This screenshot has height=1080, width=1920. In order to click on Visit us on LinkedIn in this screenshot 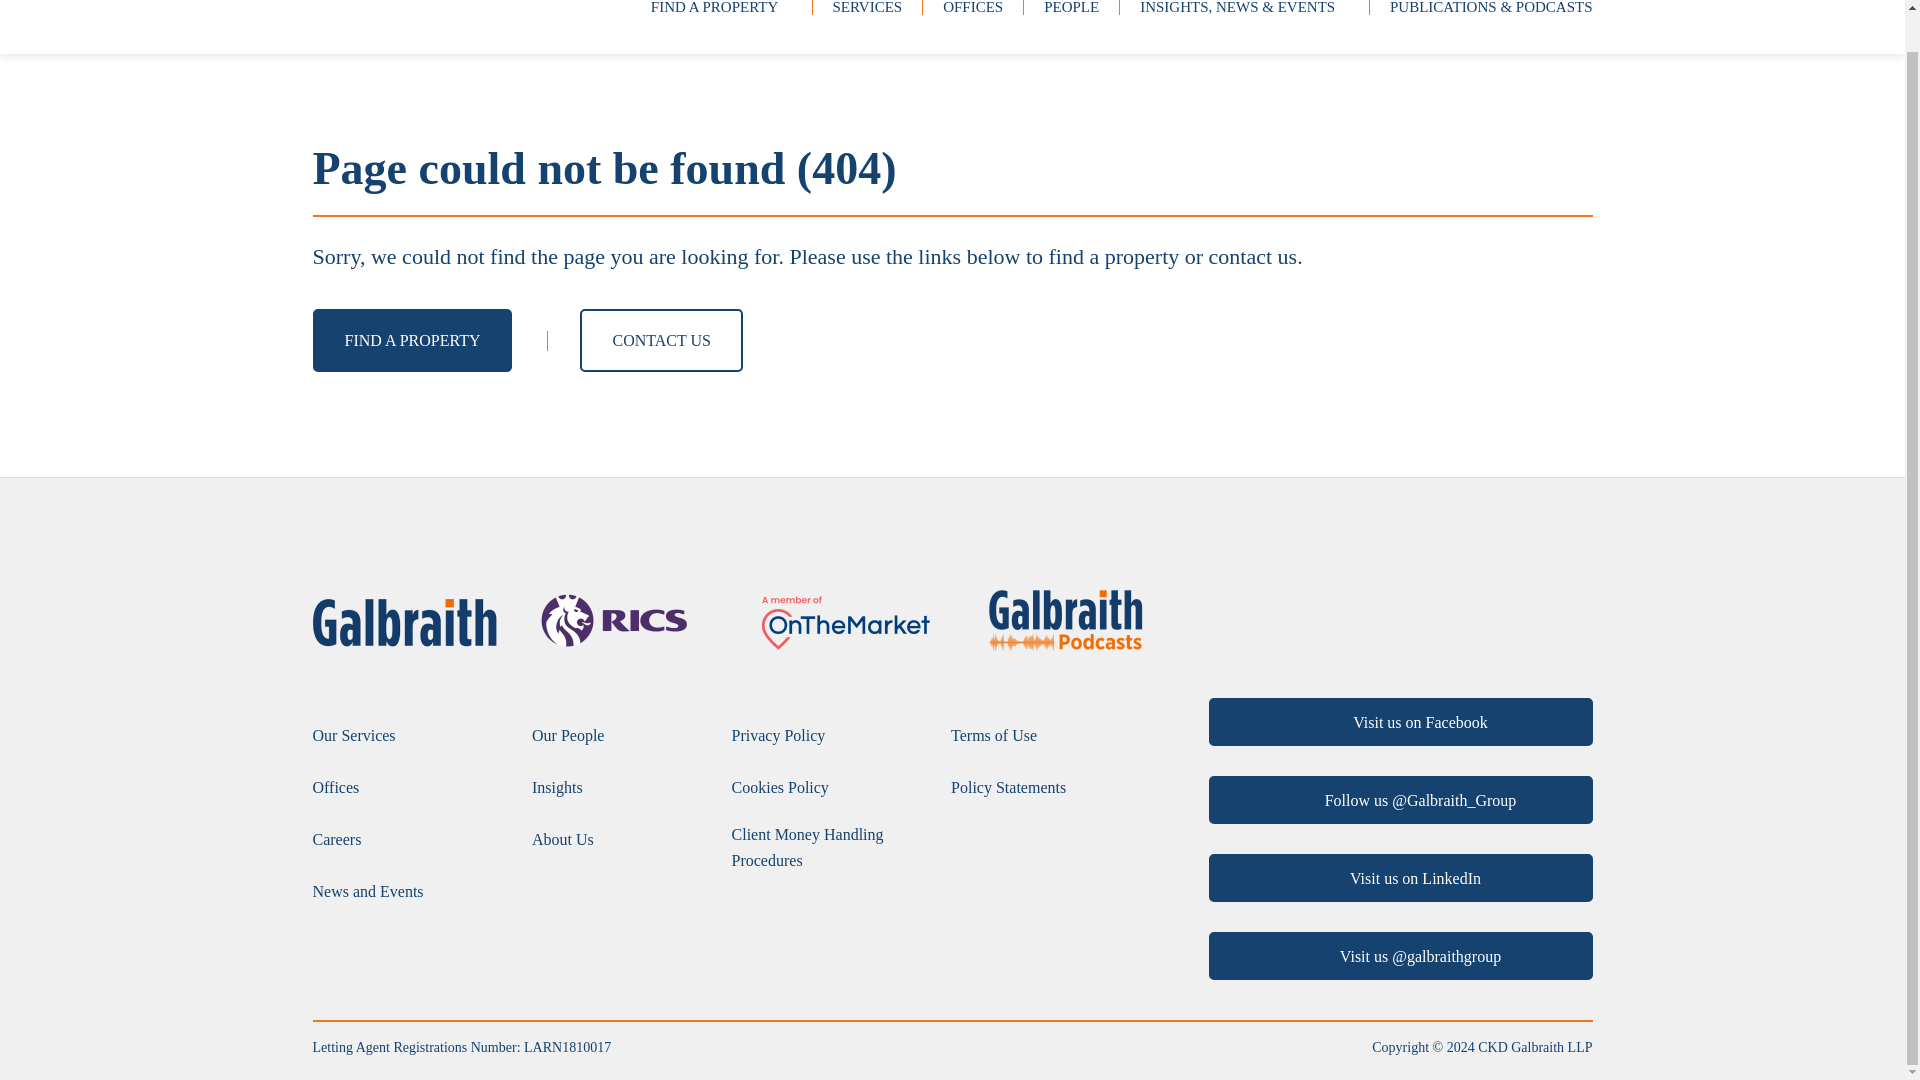, I will do `click(1399, 878)`.